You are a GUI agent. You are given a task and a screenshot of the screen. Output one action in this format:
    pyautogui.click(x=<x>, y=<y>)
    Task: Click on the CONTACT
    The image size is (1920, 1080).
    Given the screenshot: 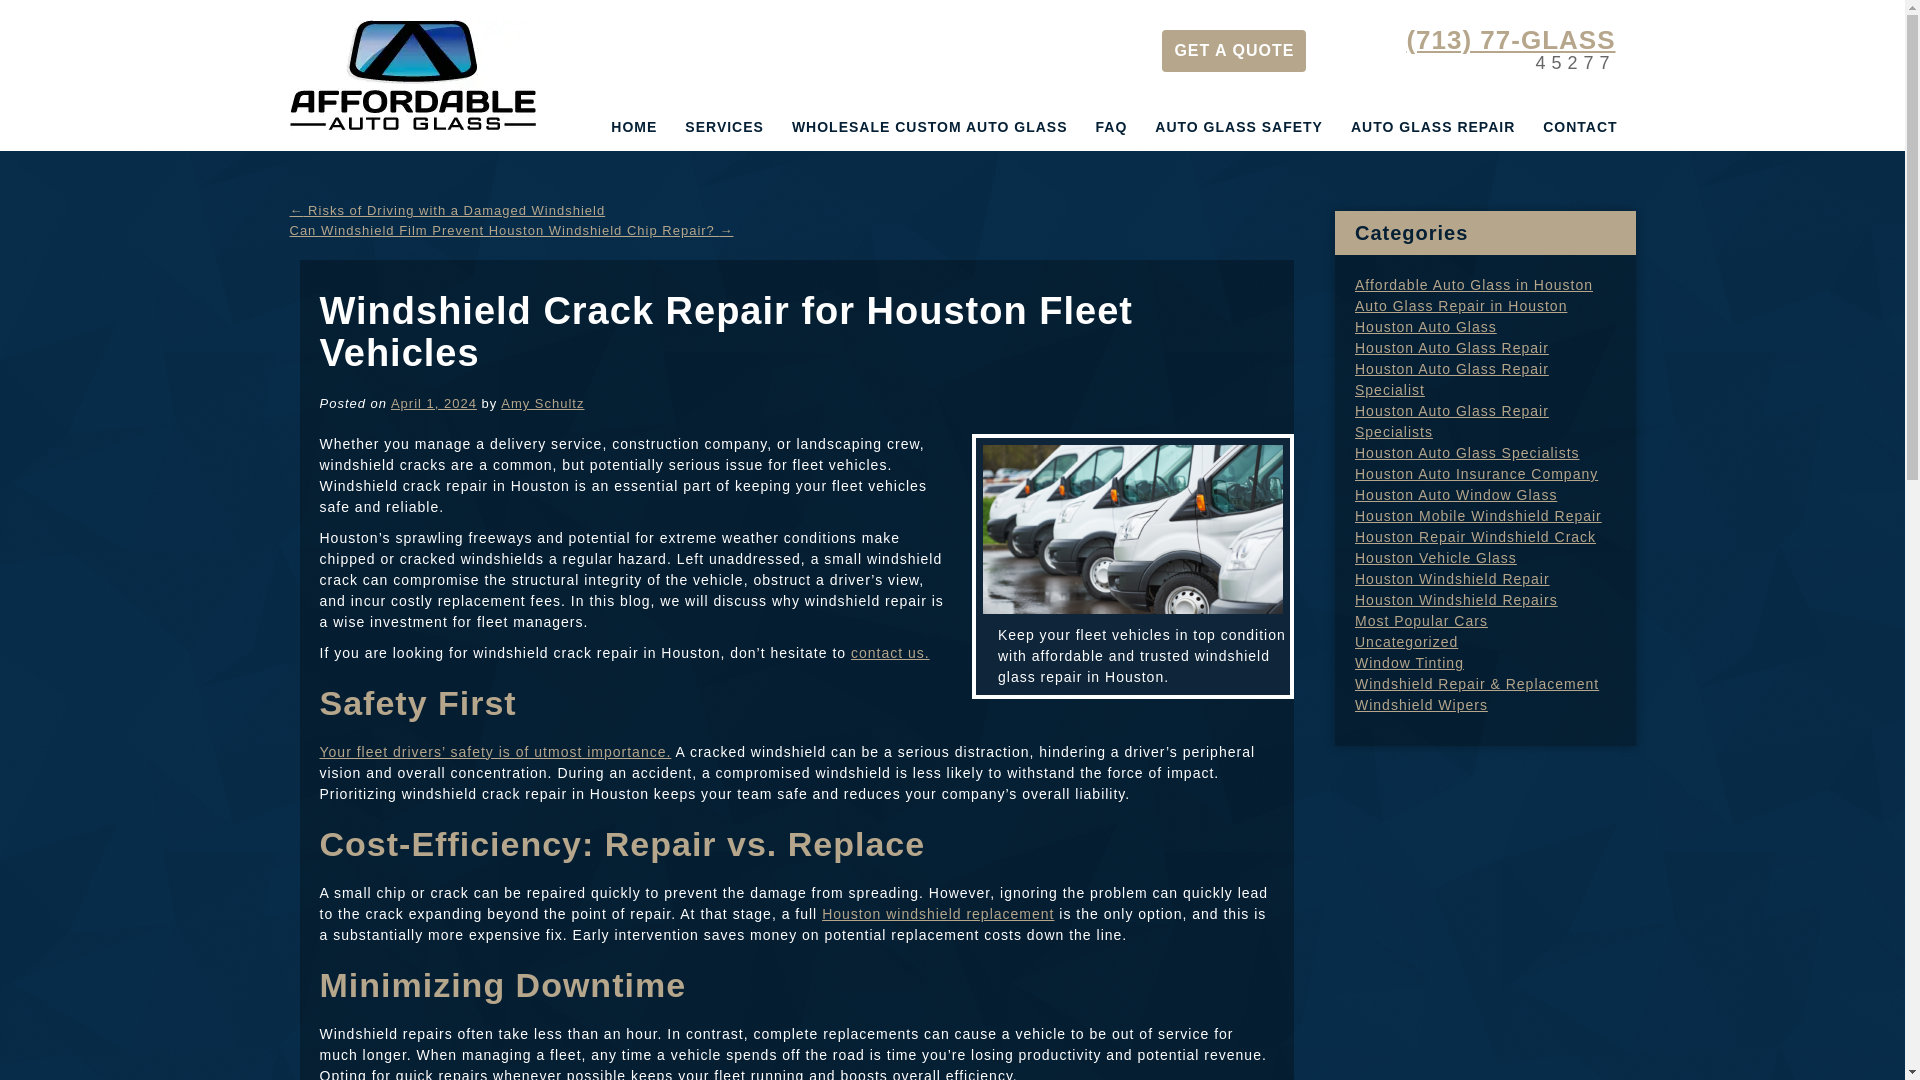 What is the action you would take?
    pyautogui.click(x=1579, y=126)
    